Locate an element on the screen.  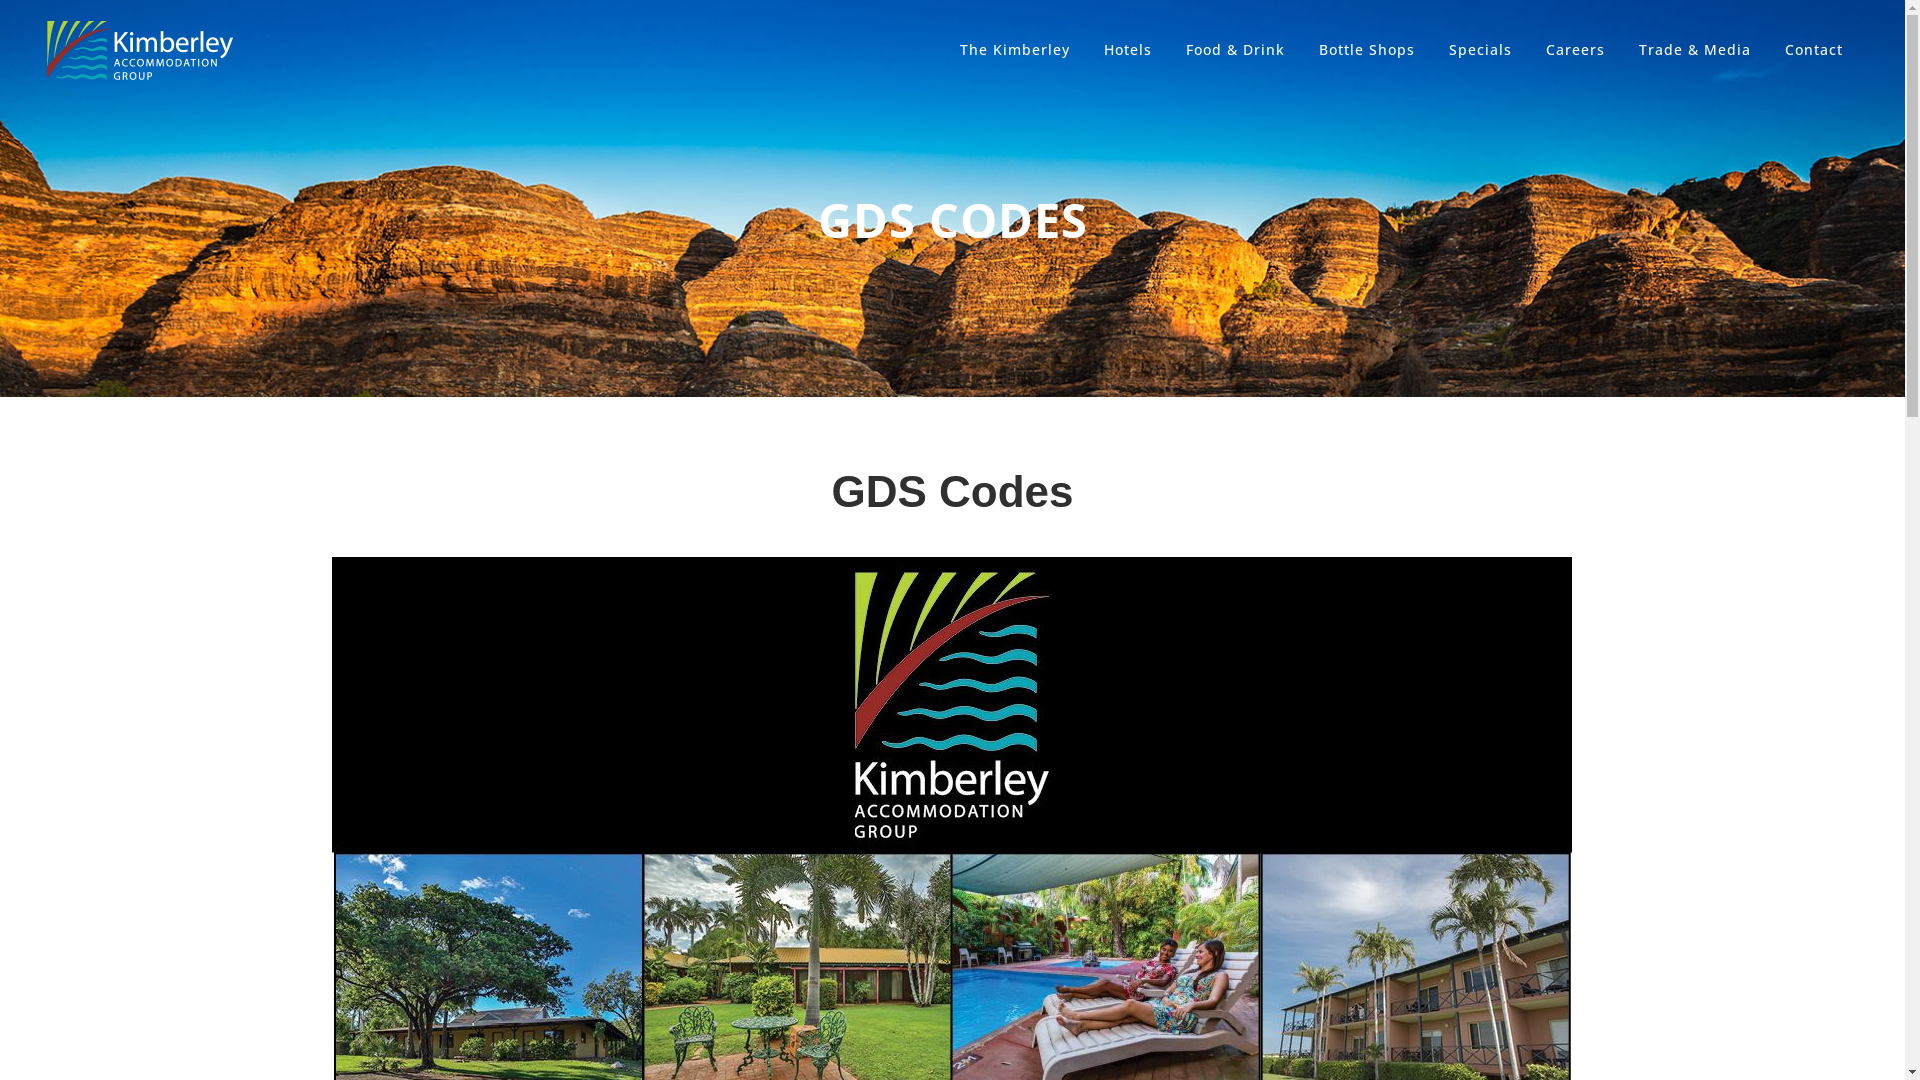
The Kimberley is located at coordinates (1015, 50).